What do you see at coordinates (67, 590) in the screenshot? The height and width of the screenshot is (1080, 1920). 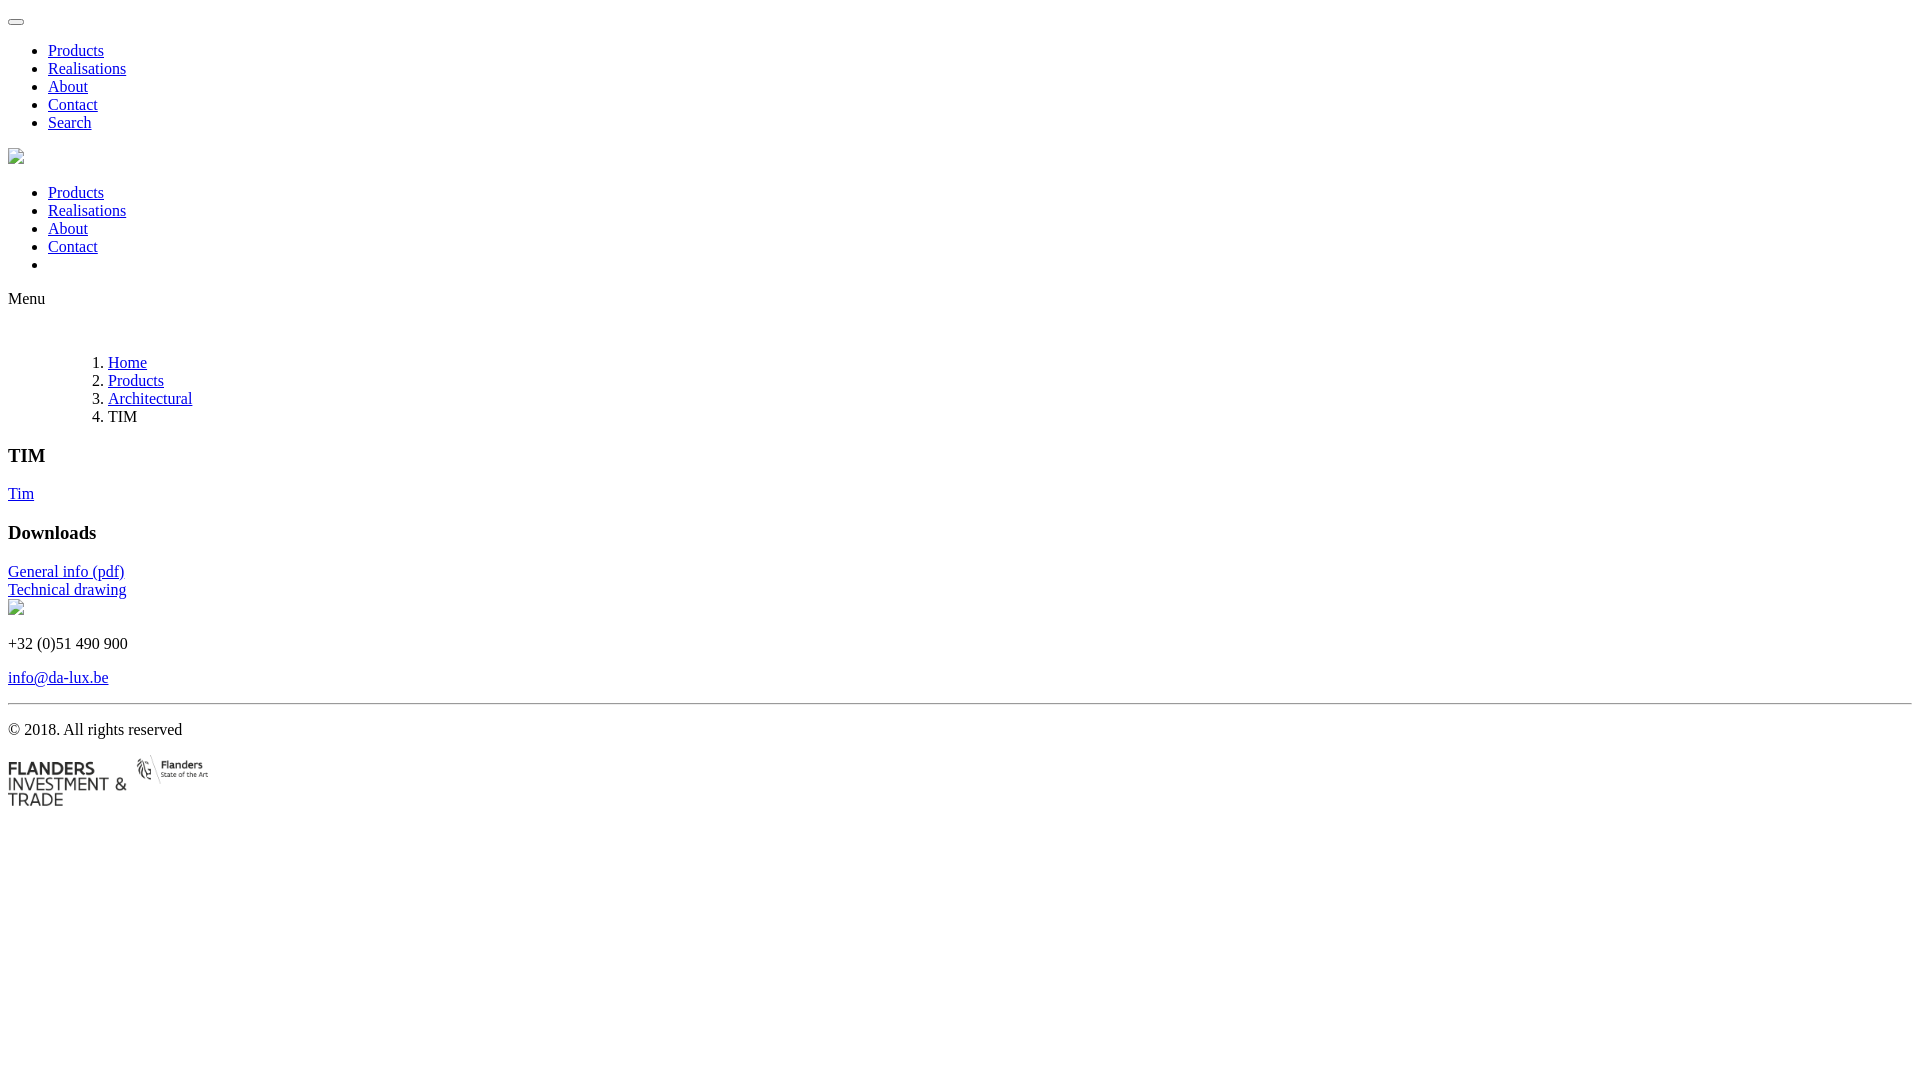 I see `Technical drawing` at bounding box center [67, 590].